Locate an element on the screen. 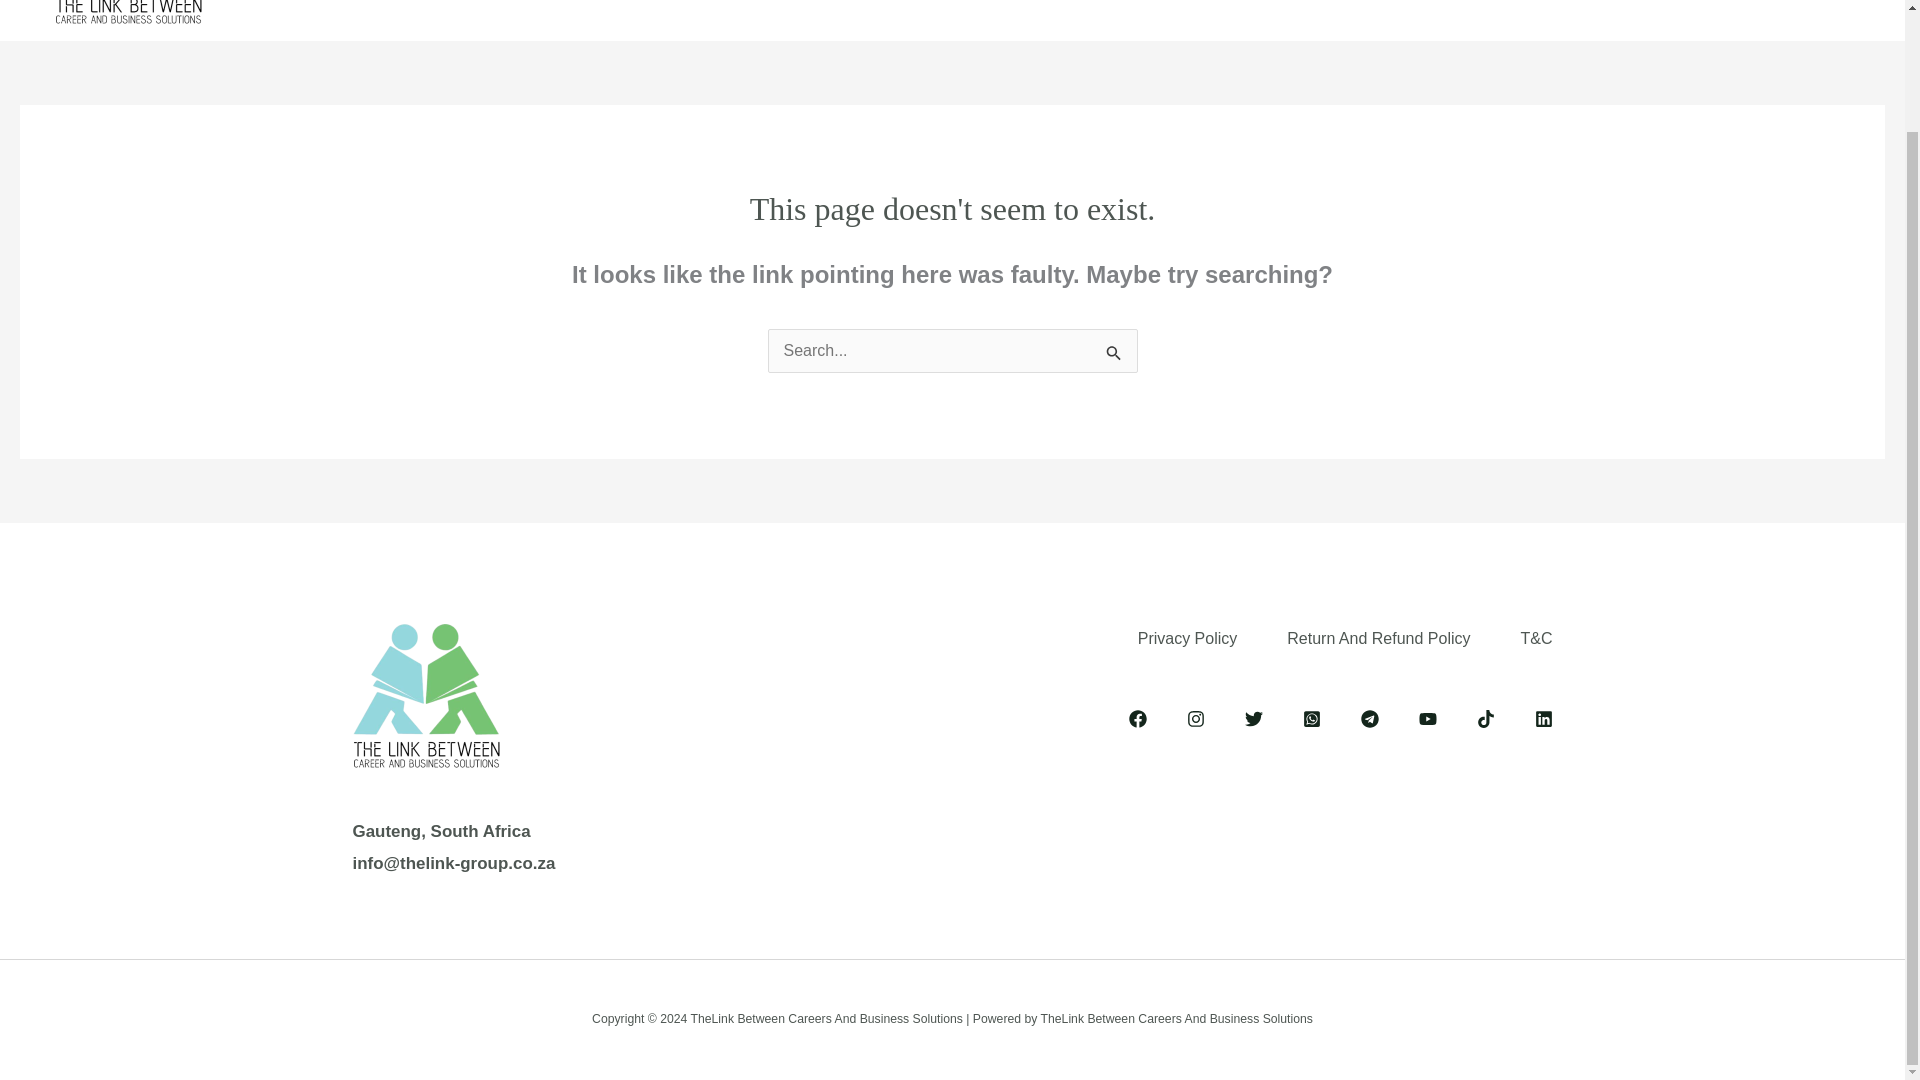 Image resolution: width=1920 pixels, height=1080 pixels. HOME is located at coordinates (579, 6).